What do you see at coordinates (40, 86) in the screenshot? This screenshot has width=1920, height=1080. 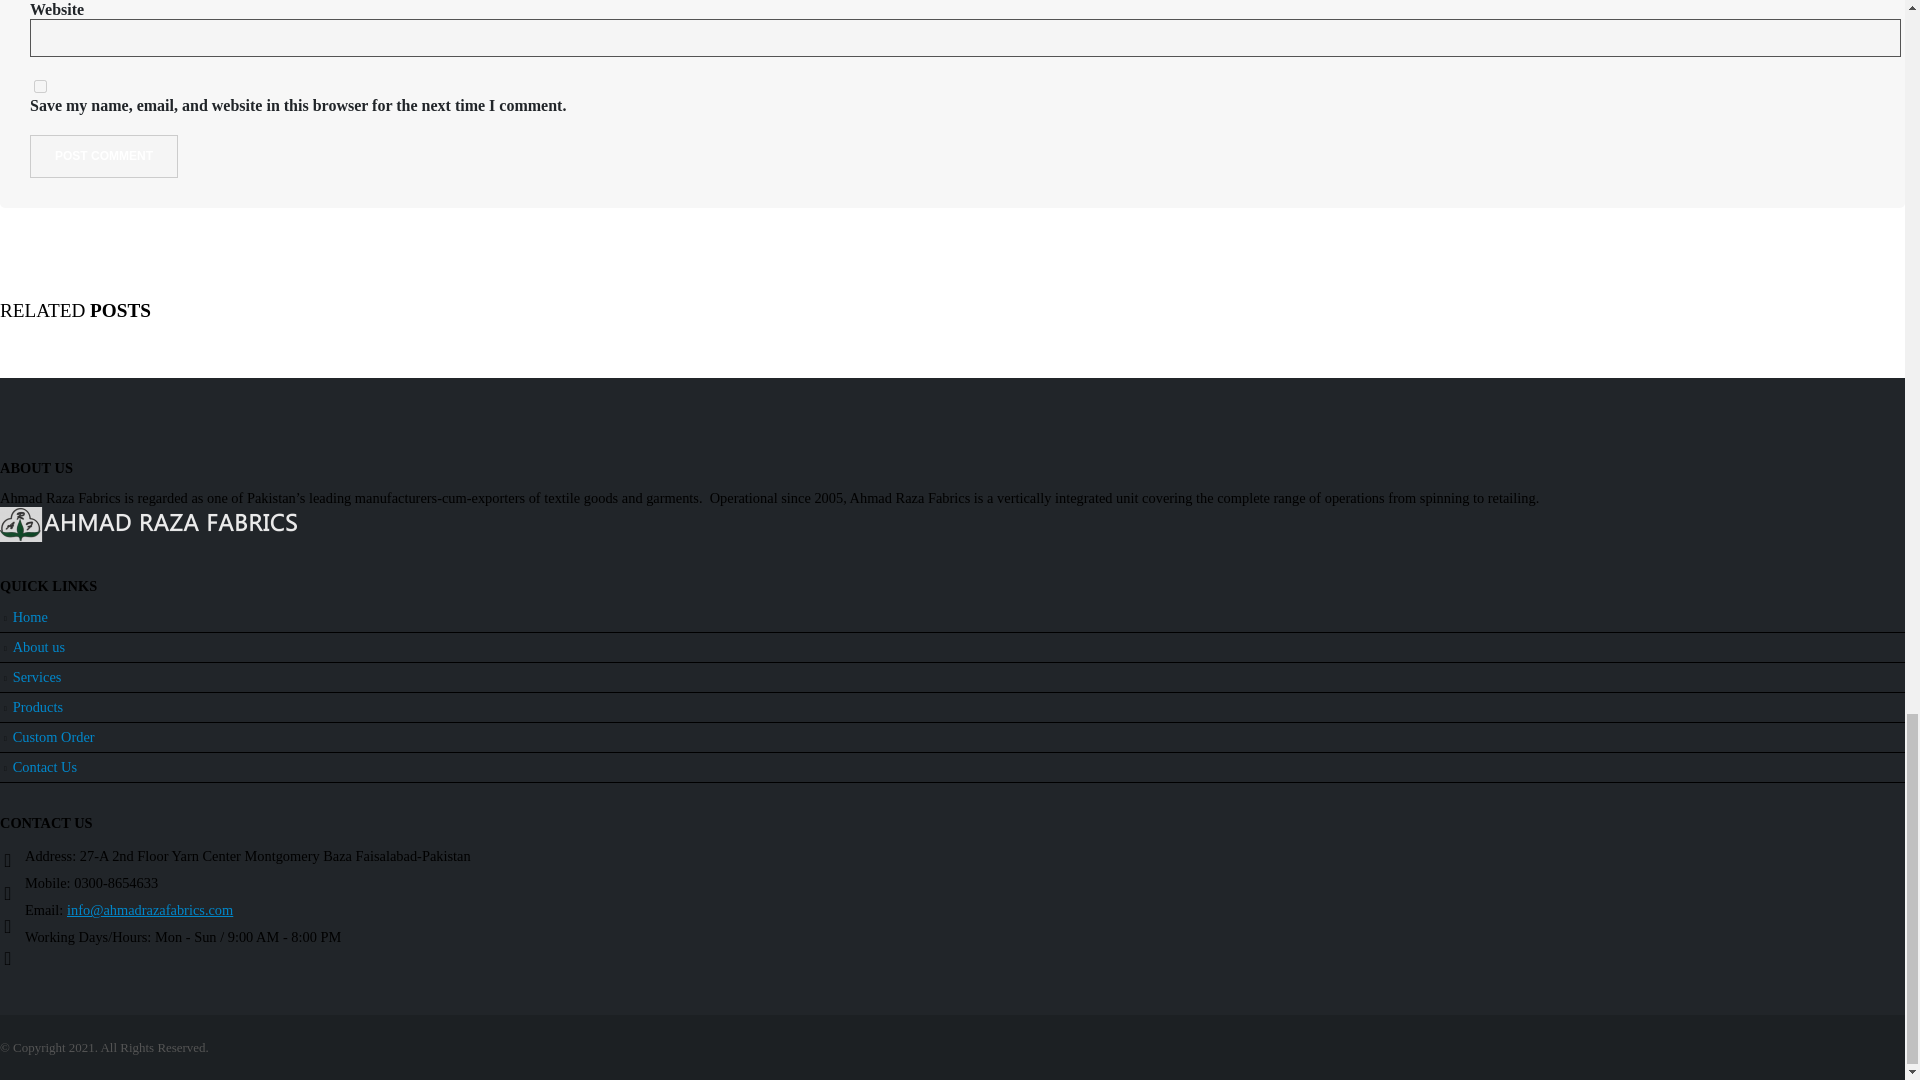 I see `yes` at bounding box center [40, 86].